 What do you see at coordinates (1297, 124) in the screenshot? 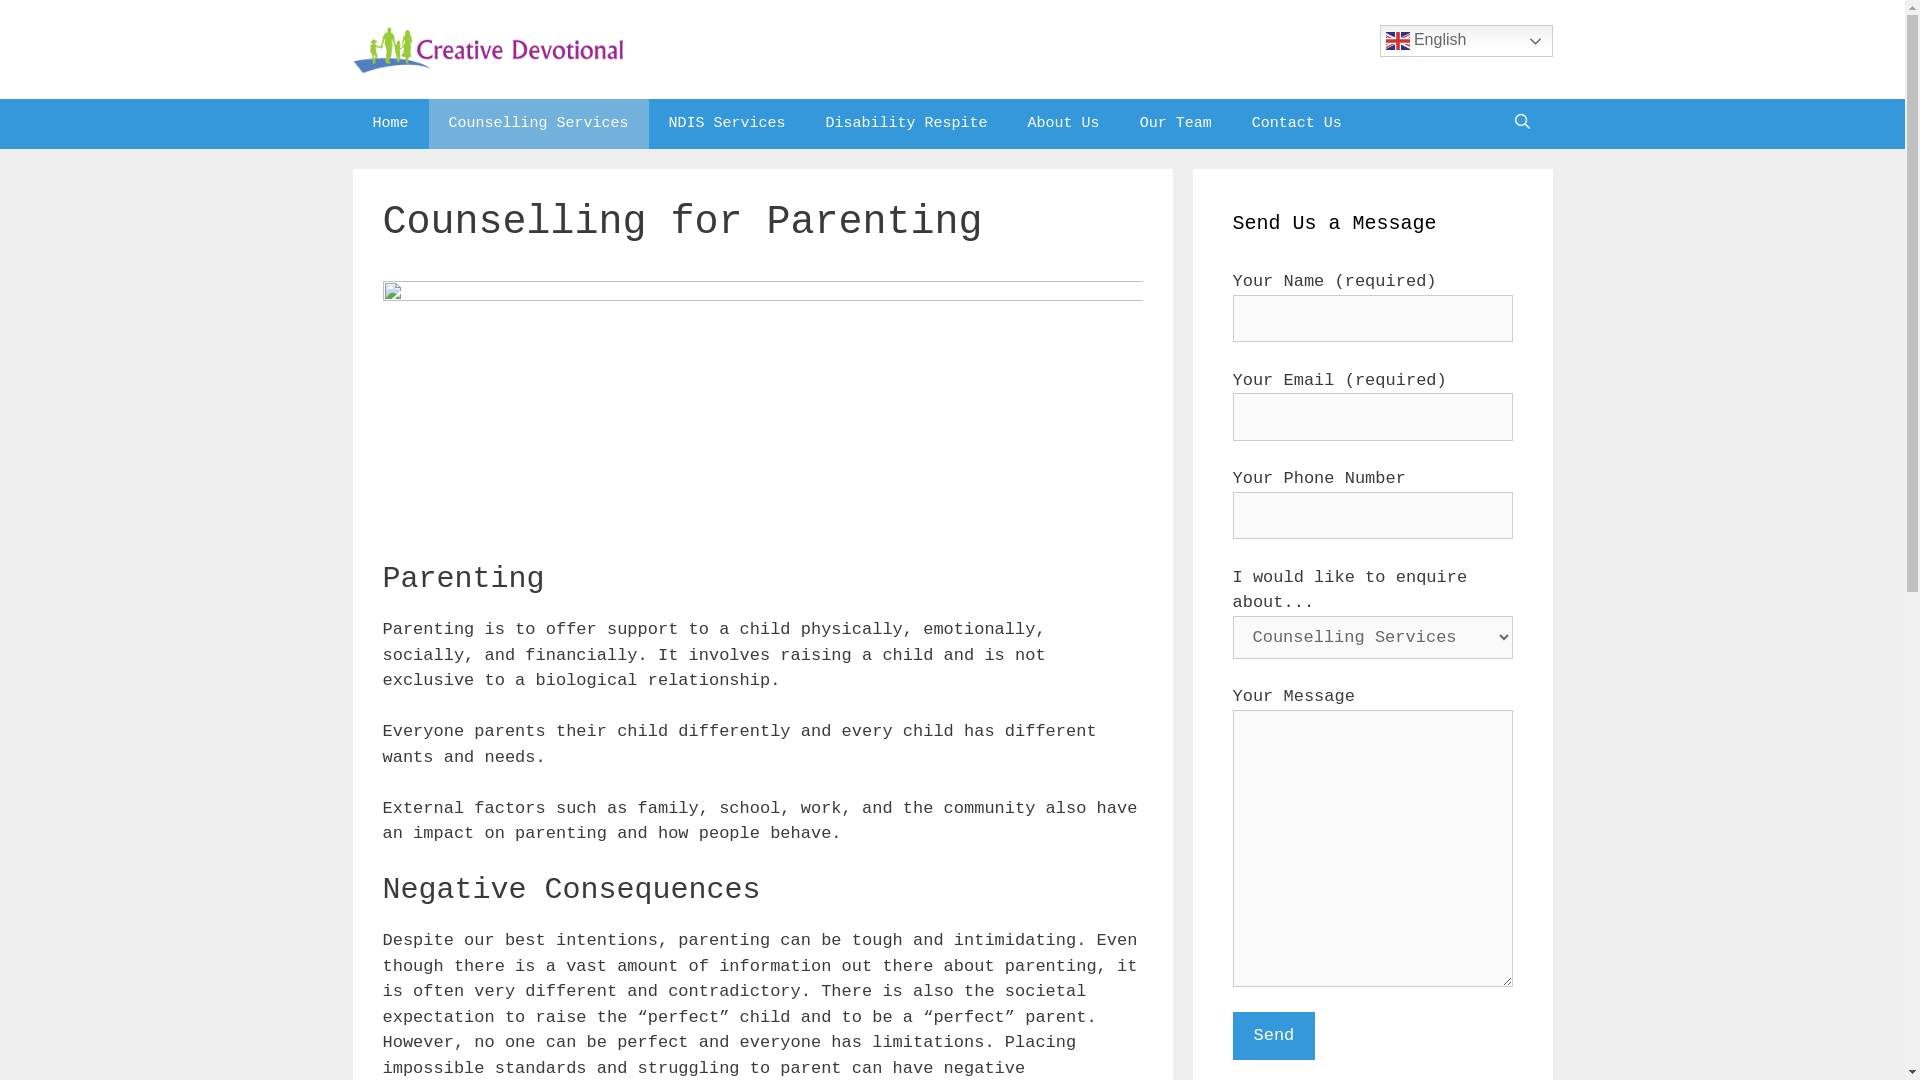
I see `Contact Us` at bounding box center [1297, 124].